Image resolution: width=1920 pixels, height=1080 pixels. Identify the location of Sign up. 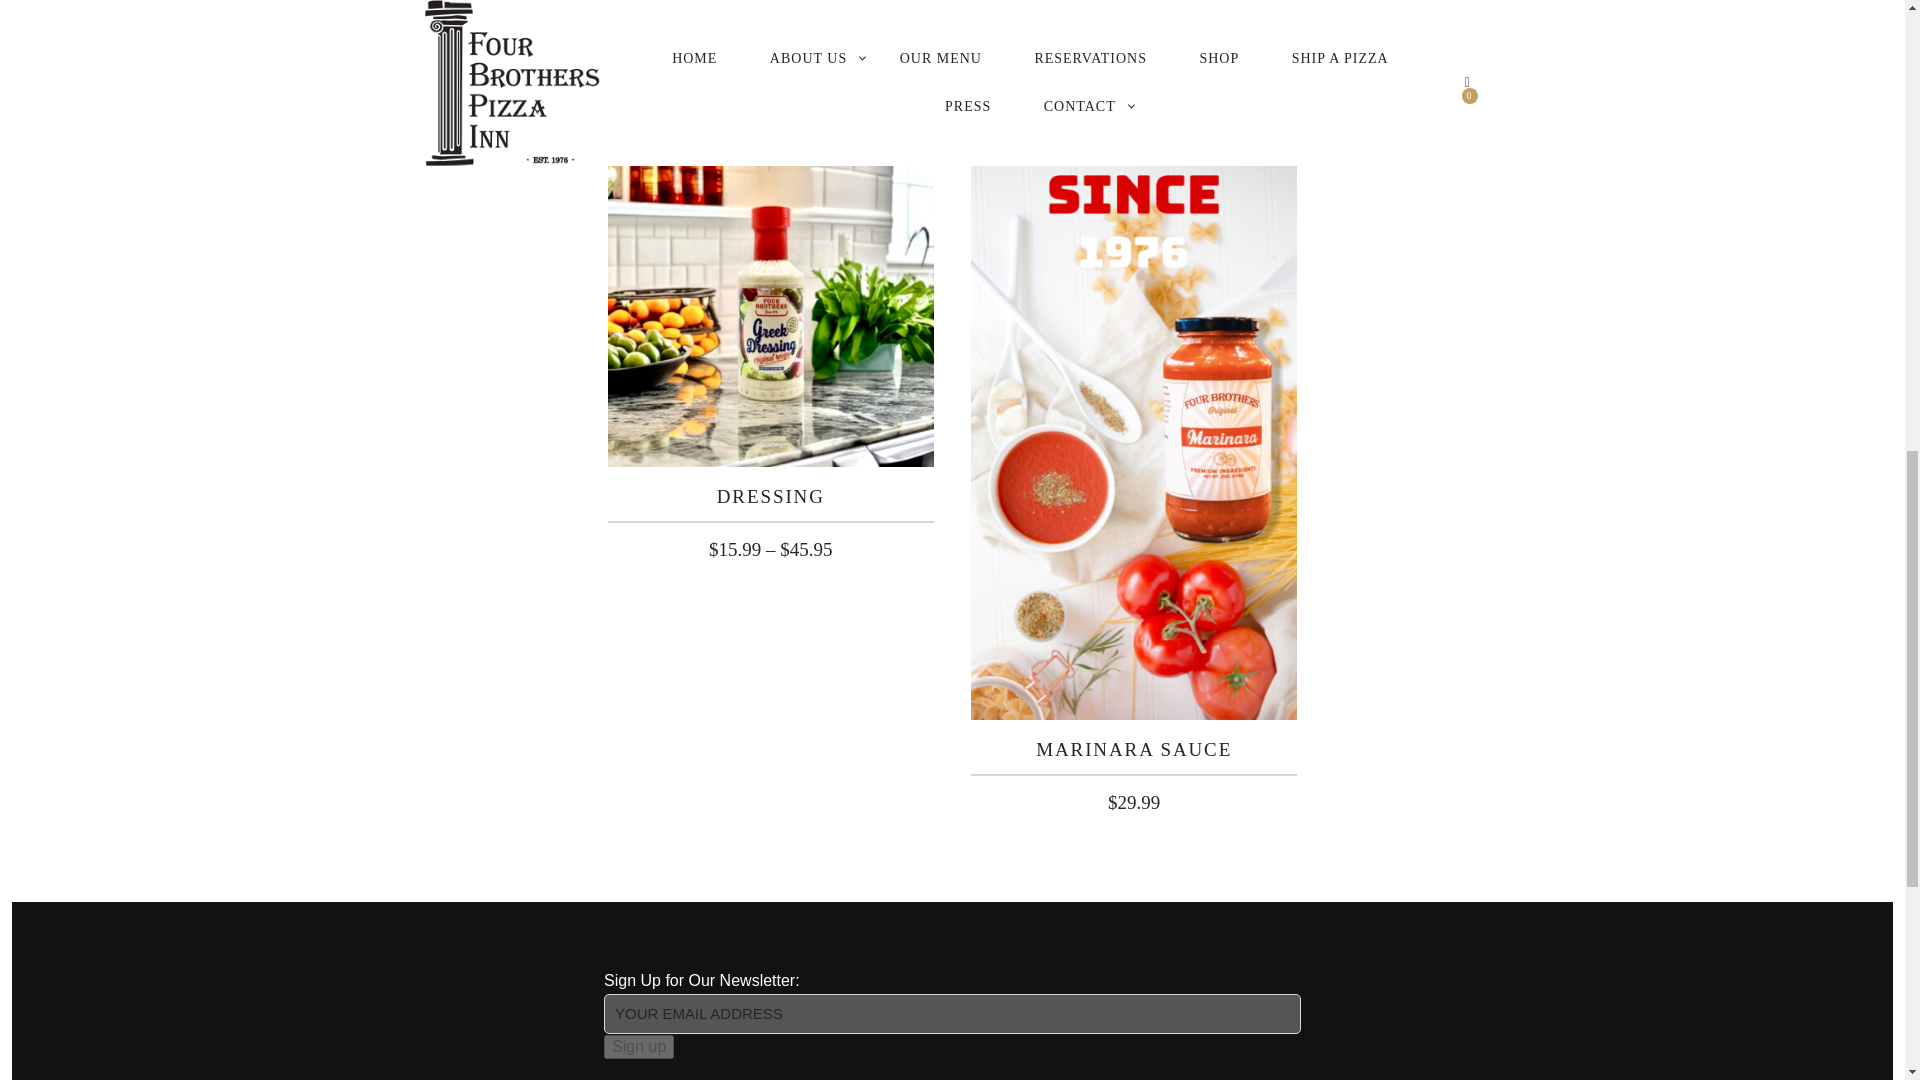
(638, 1046).